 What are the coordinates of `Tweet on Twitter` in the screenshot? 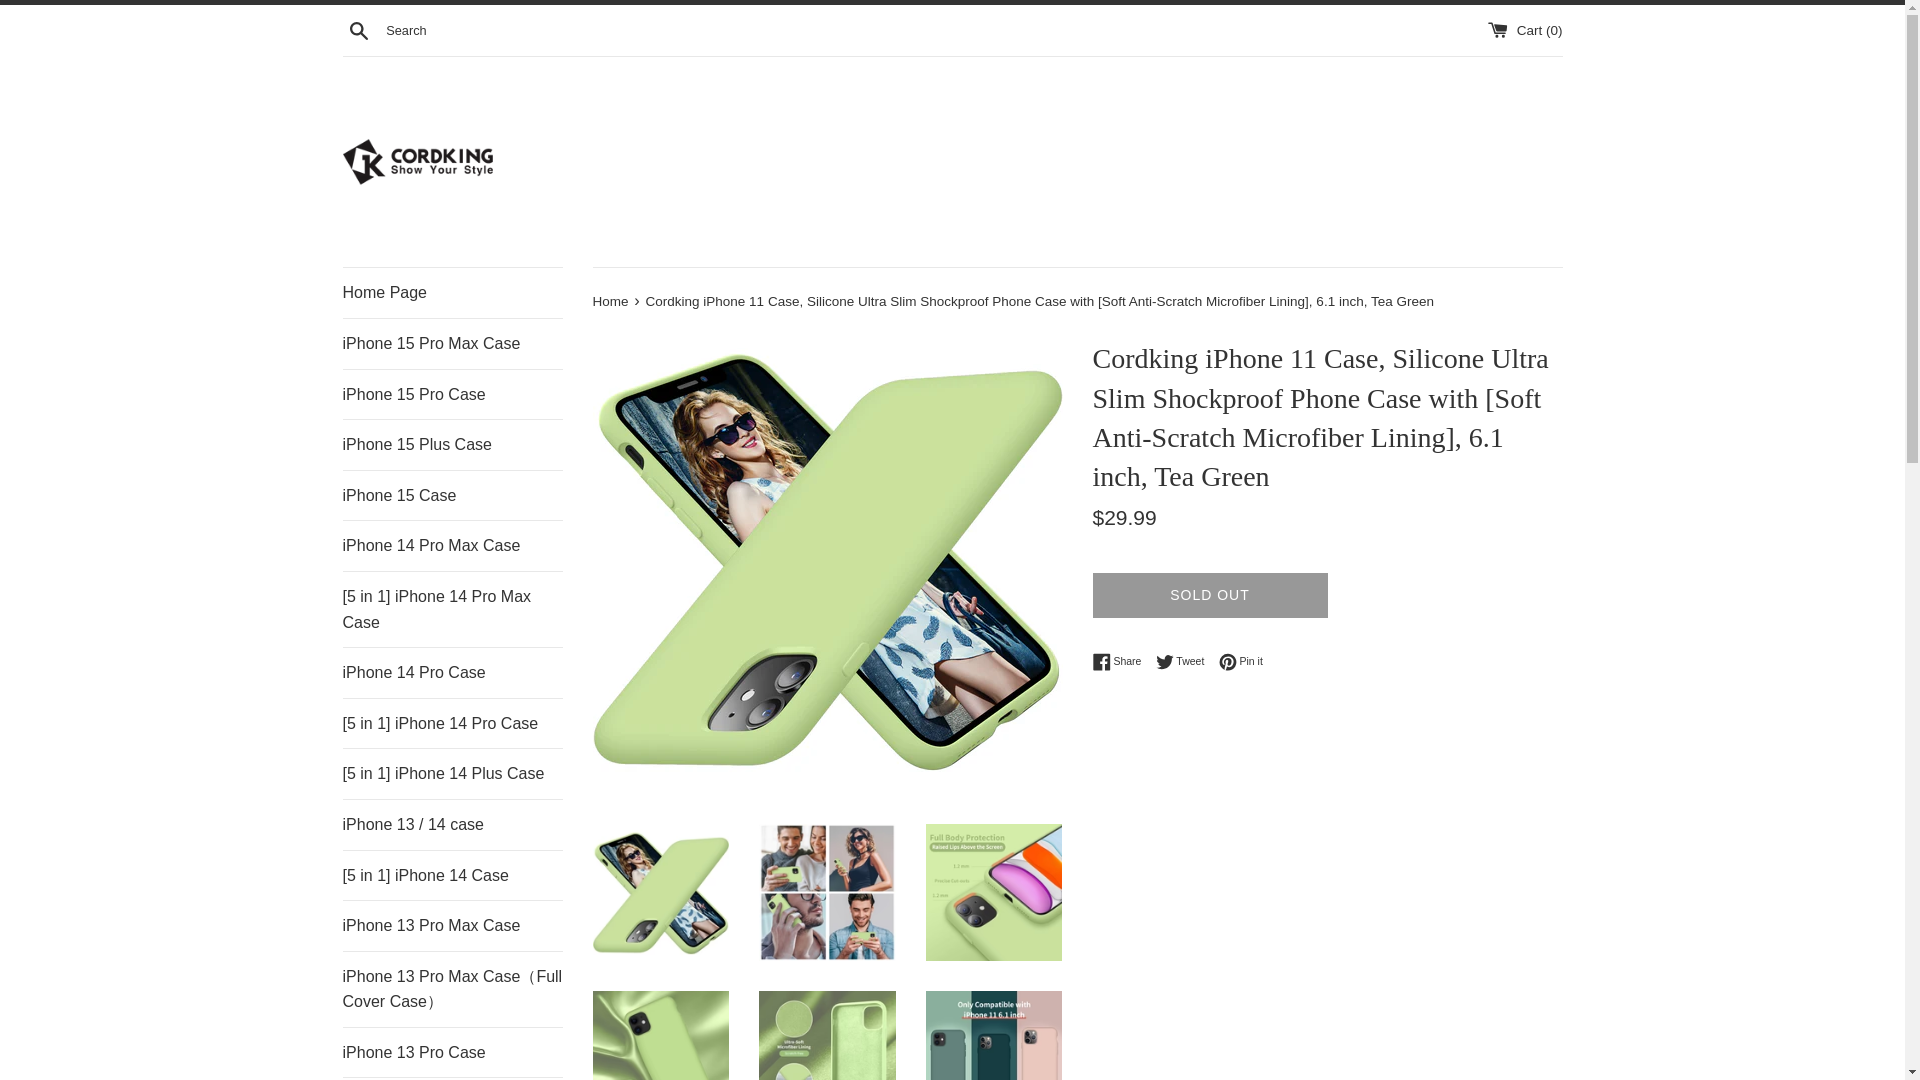 It's located at (1185, 662).